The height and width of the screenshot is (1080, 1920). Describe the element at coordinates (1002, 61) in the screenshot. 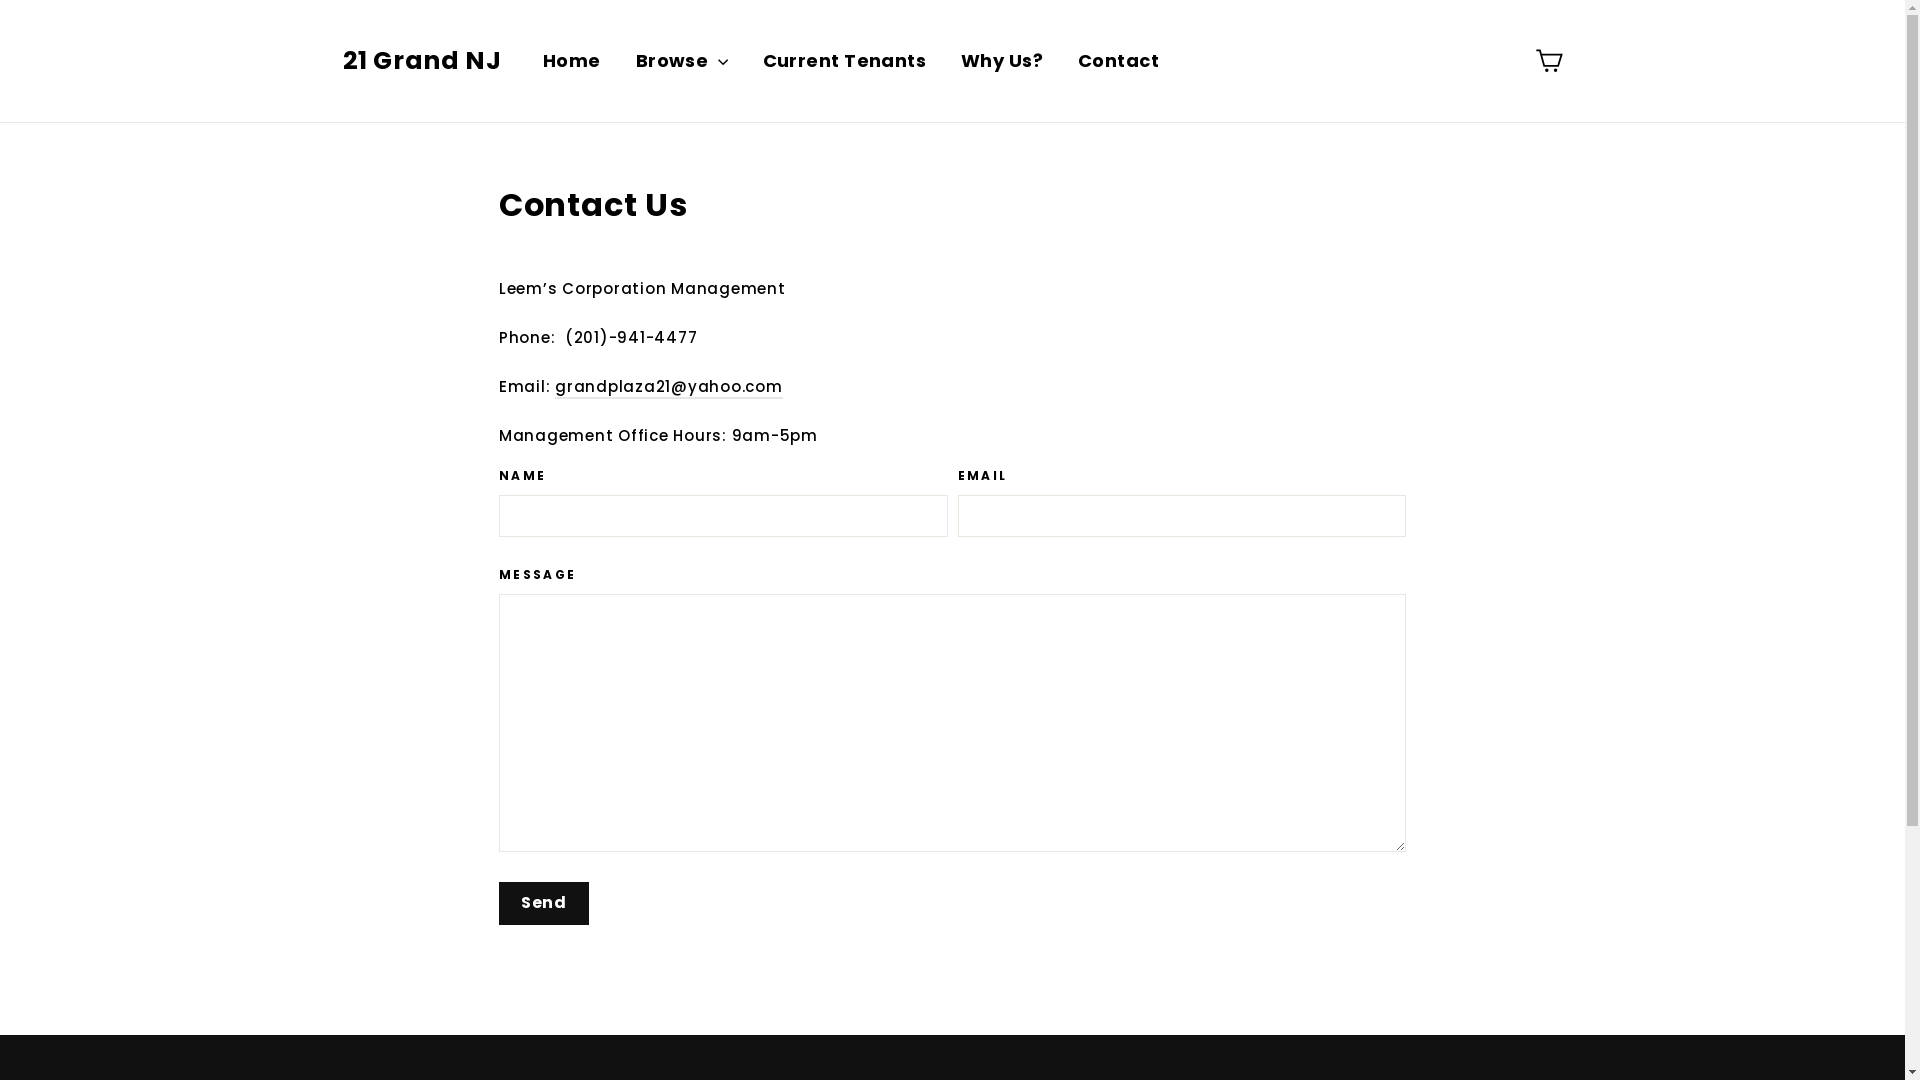

I see `Why Us?` at that location.